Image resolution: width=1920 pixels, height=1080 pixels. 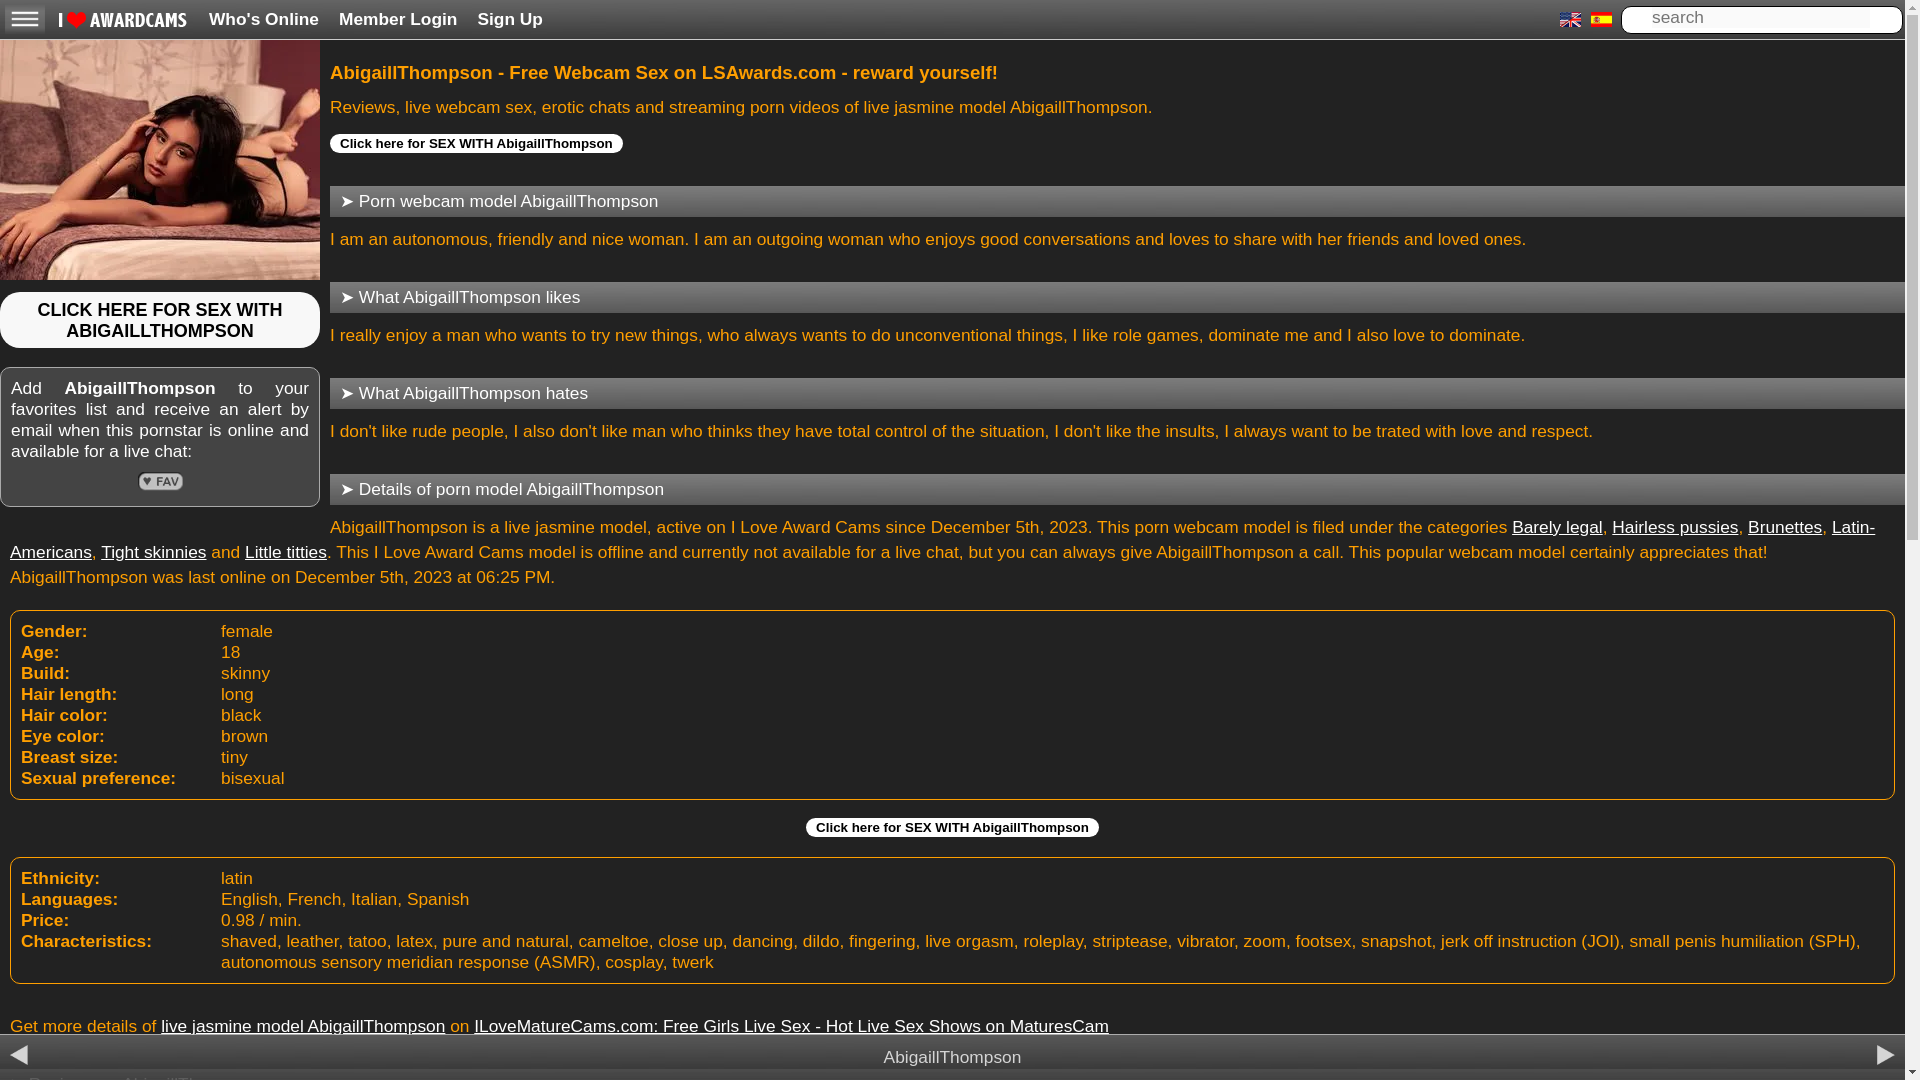 I want to click on CLICK HERE FOR SEX WITH ABIGAILLTHOMPSON, so click(x=159, y=321).